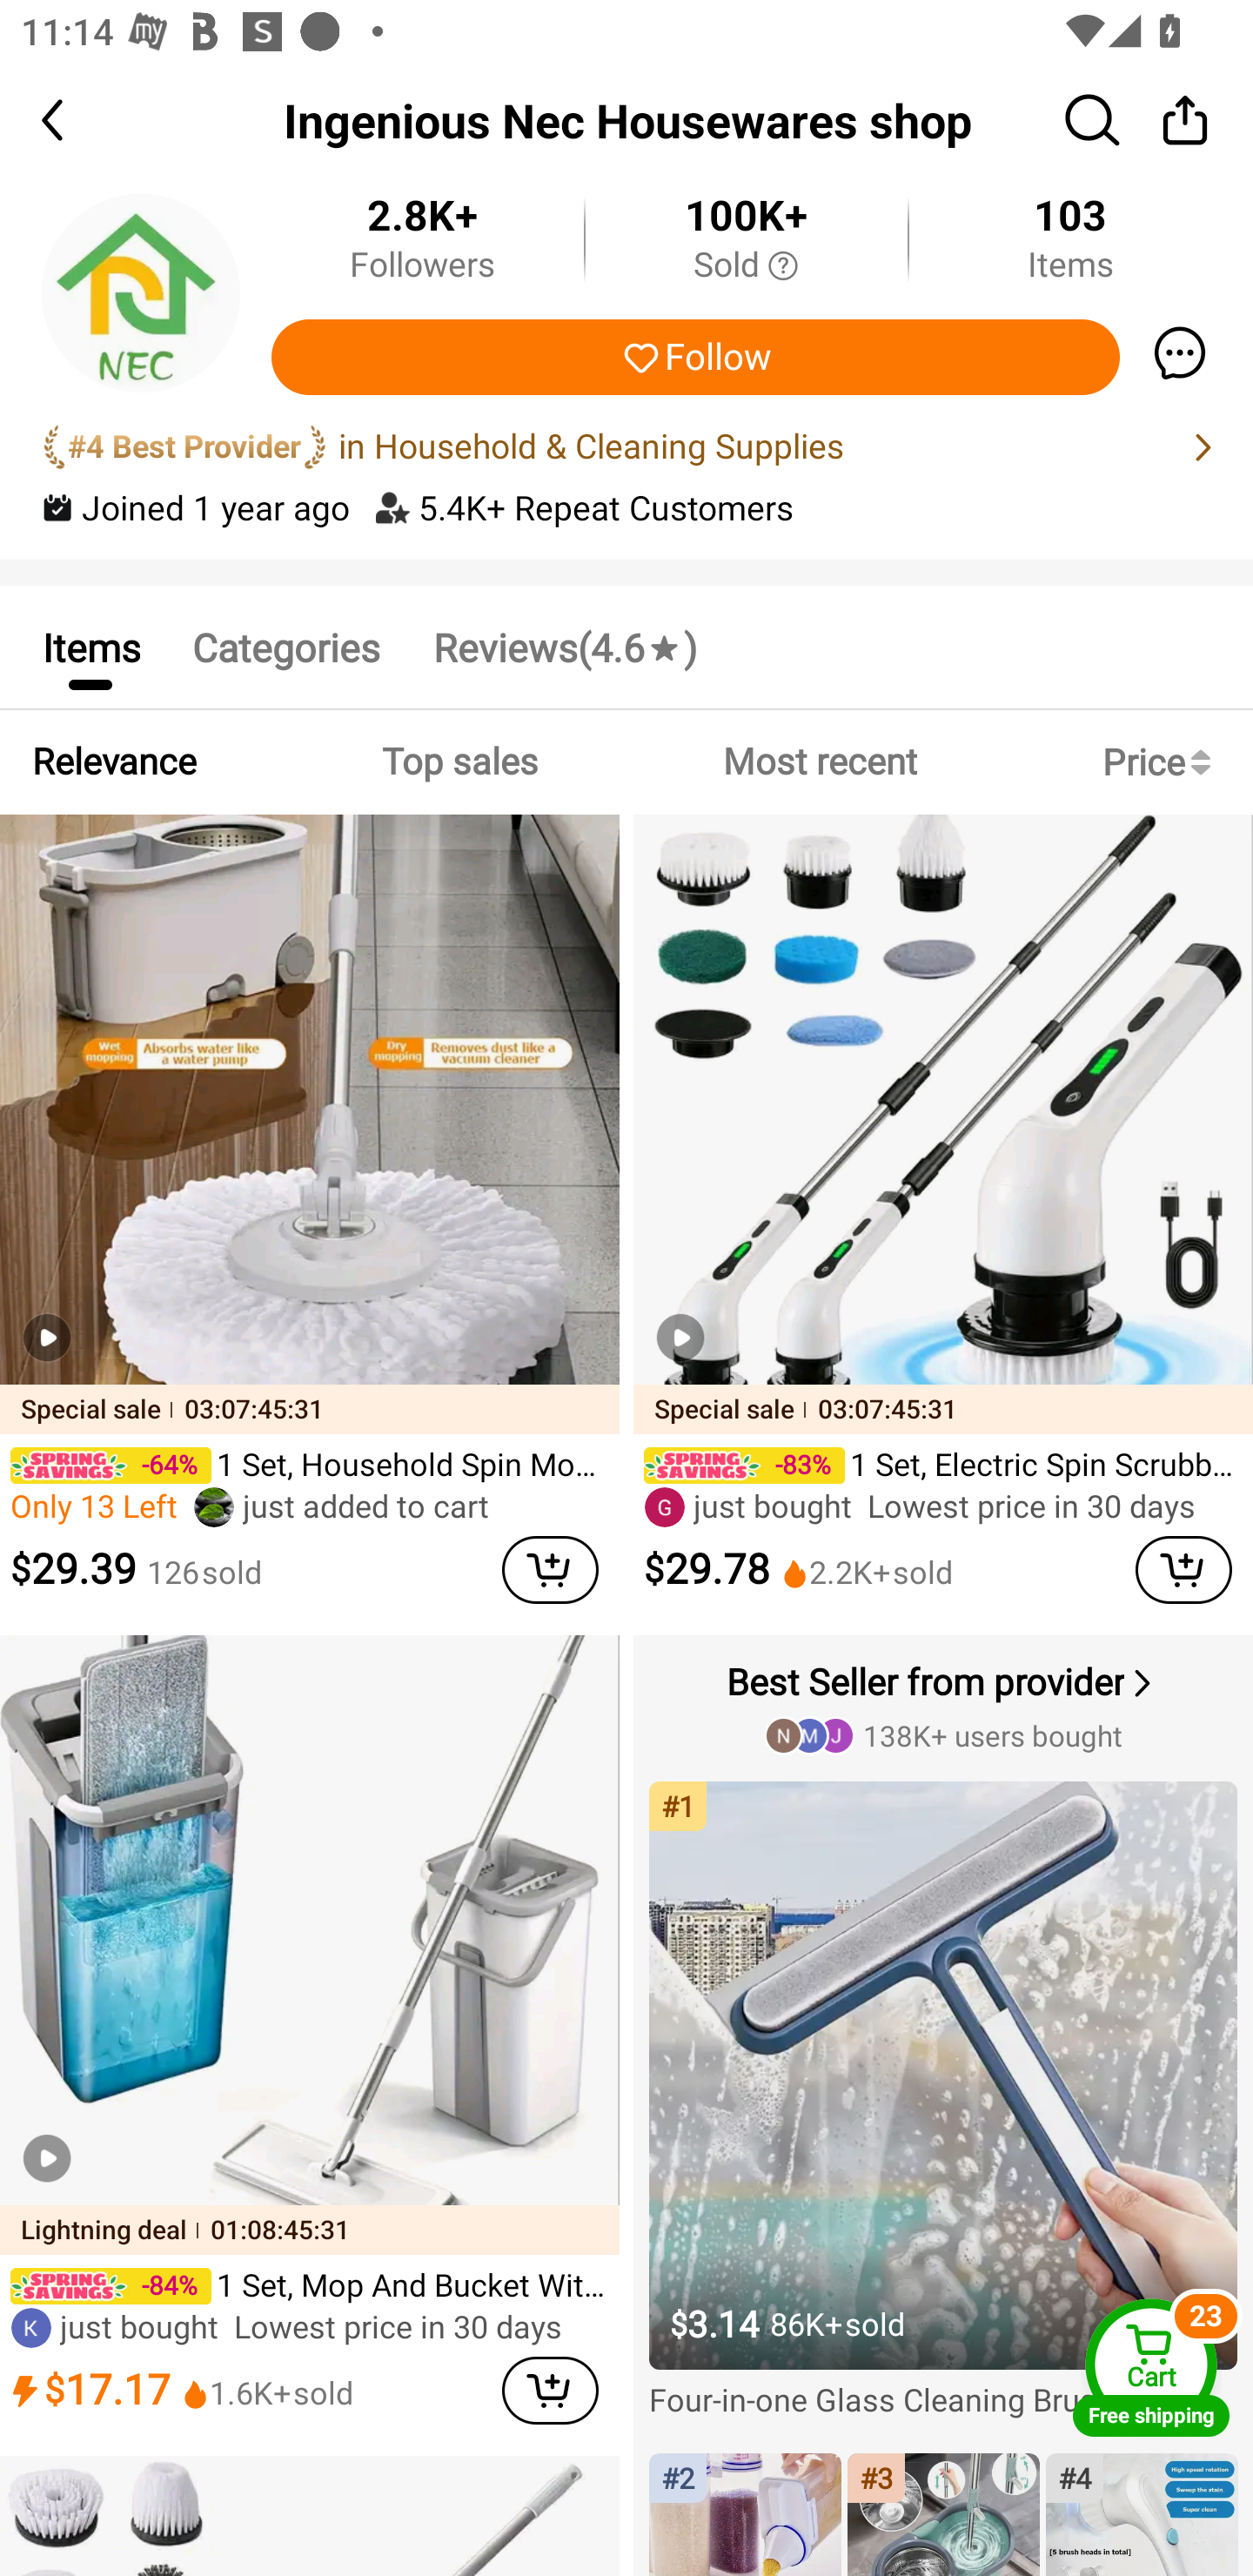 This screenshot has height=2576, width=1253. What do you see at coordinates (626, 447) in the screenshot?
I see `#4 Best Provider in Household & Cleaning Supplies` at bounding box center [626, 447].